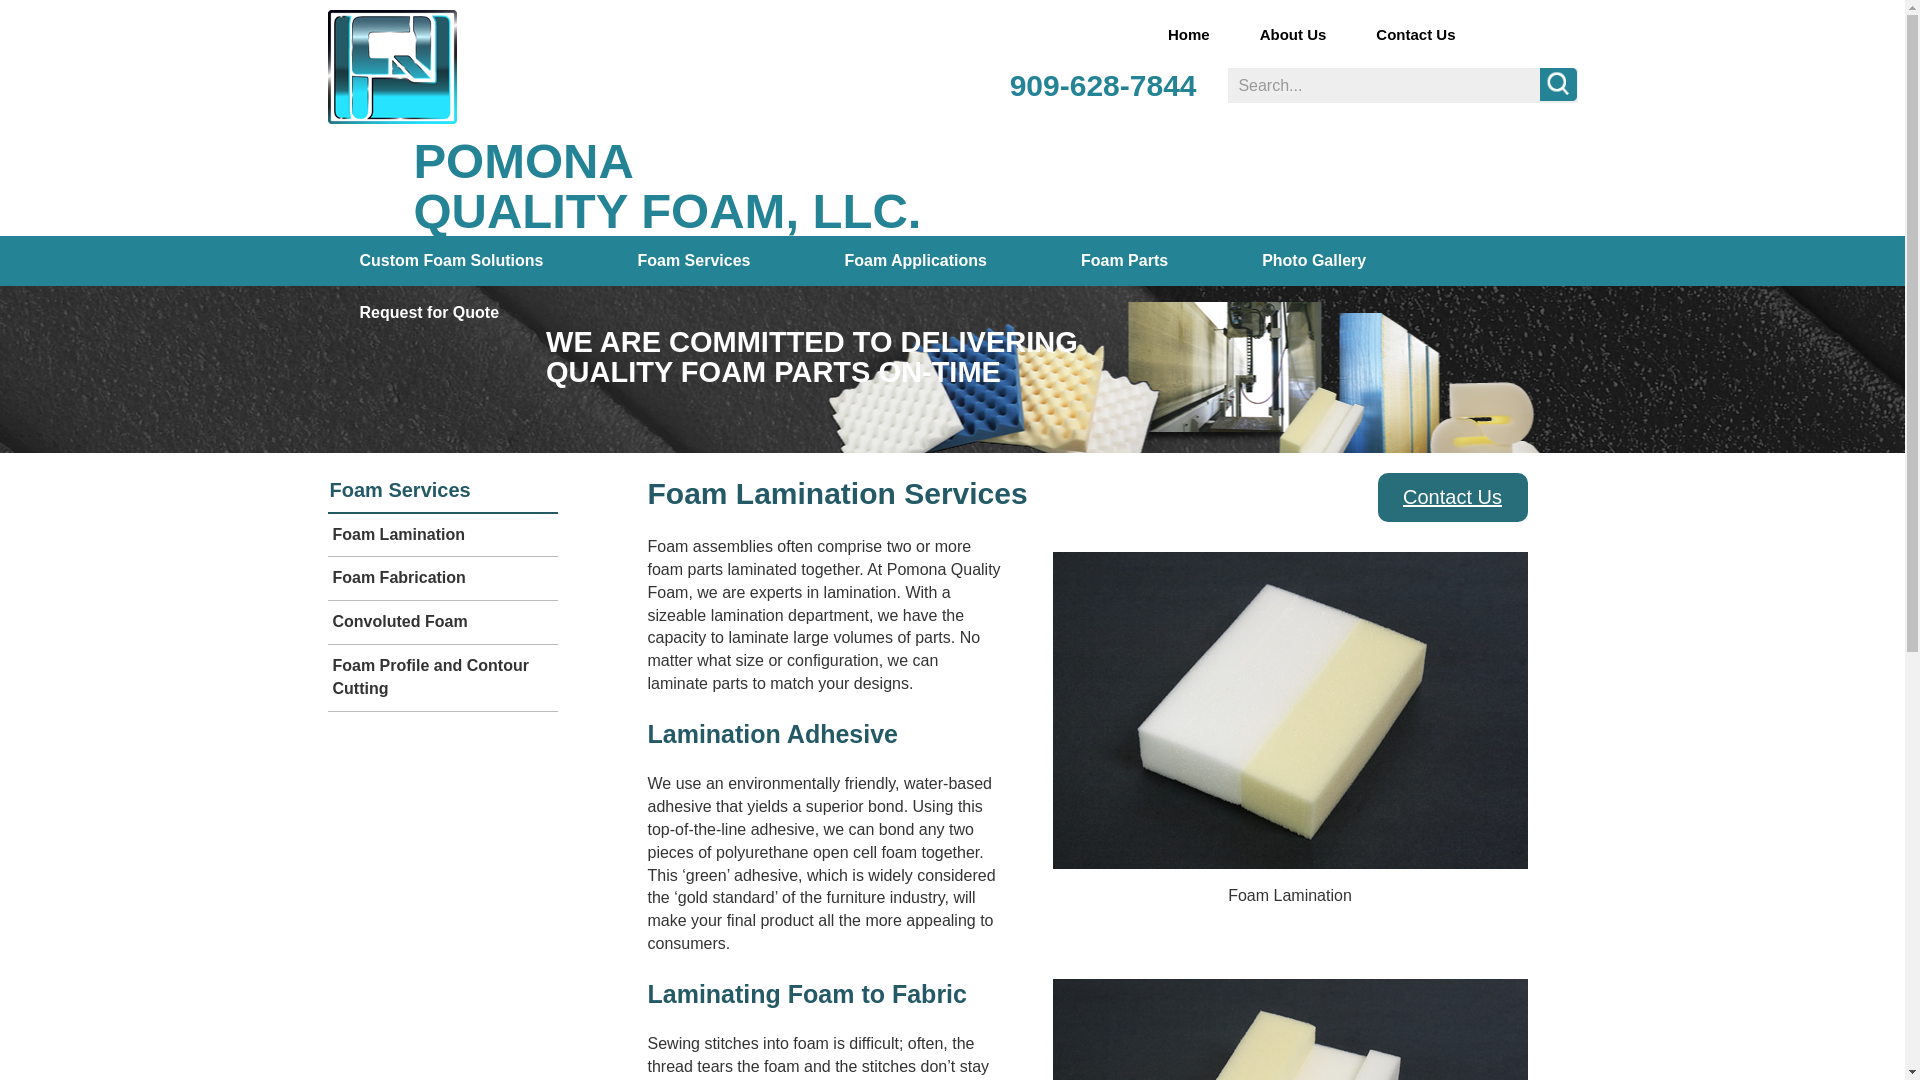 This screenshot has width=1920, height=1080. What do you see at coordinates (443, 491) in the screenshot?
I see `Foam Services` at bounding box center [443, 491].